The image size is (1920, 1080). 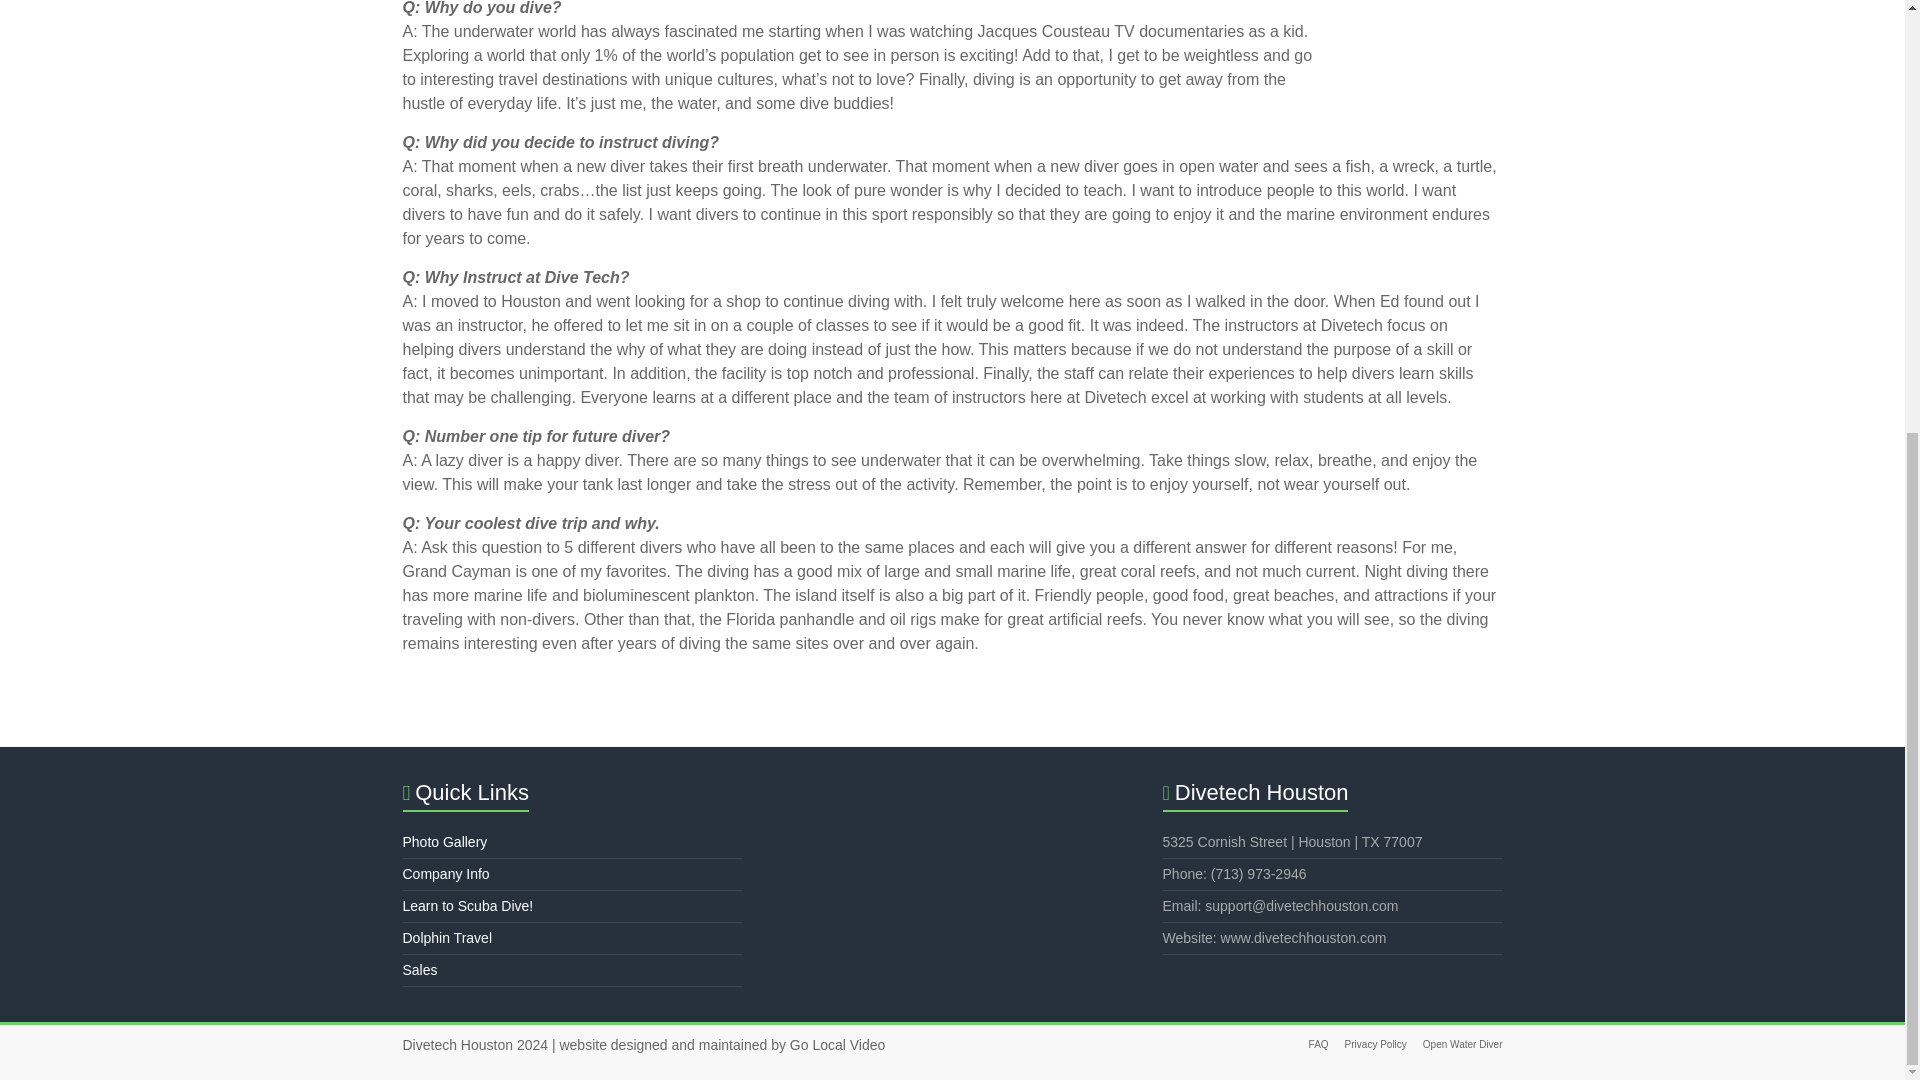 I want to click on Tim Chauvin, so click(x=1424, y=58).